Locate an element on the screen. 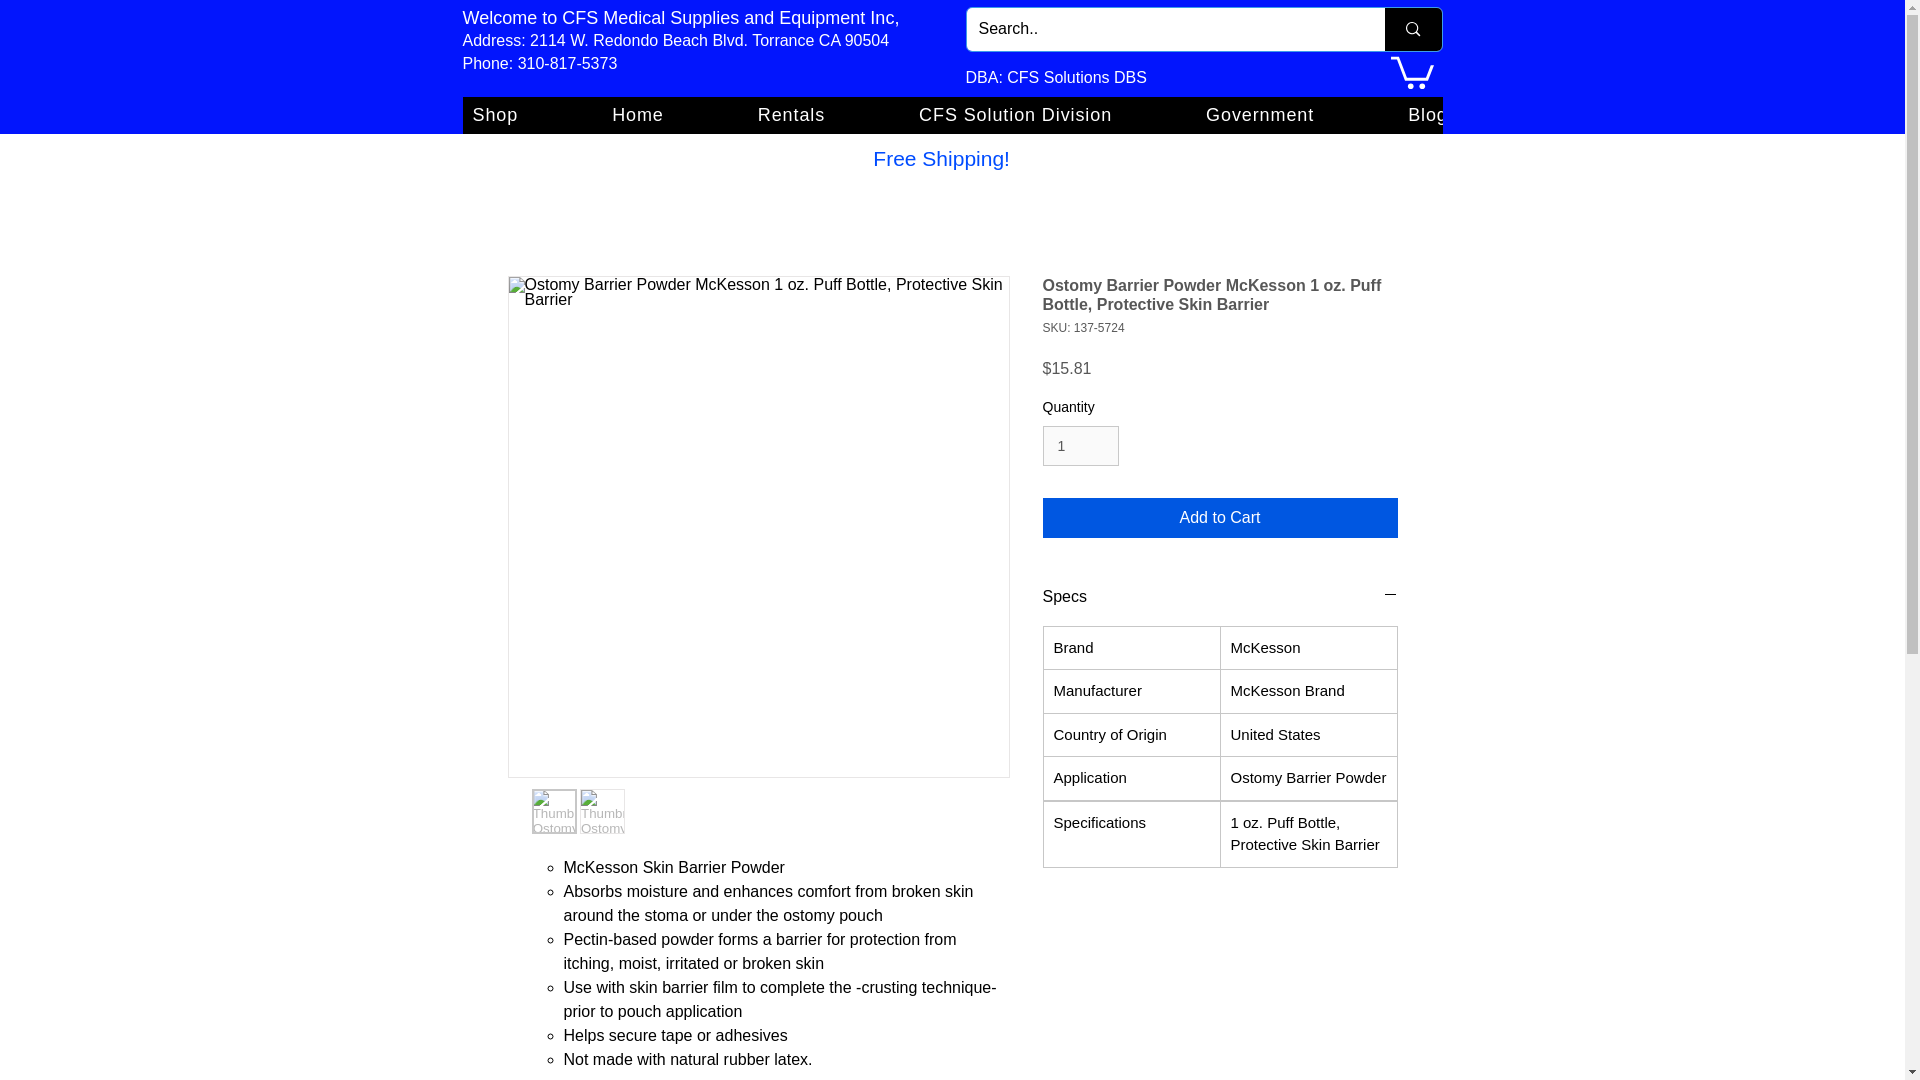 The height and width of the screenshot is (1080, 1920). Home is located at coordinates (638, 115).